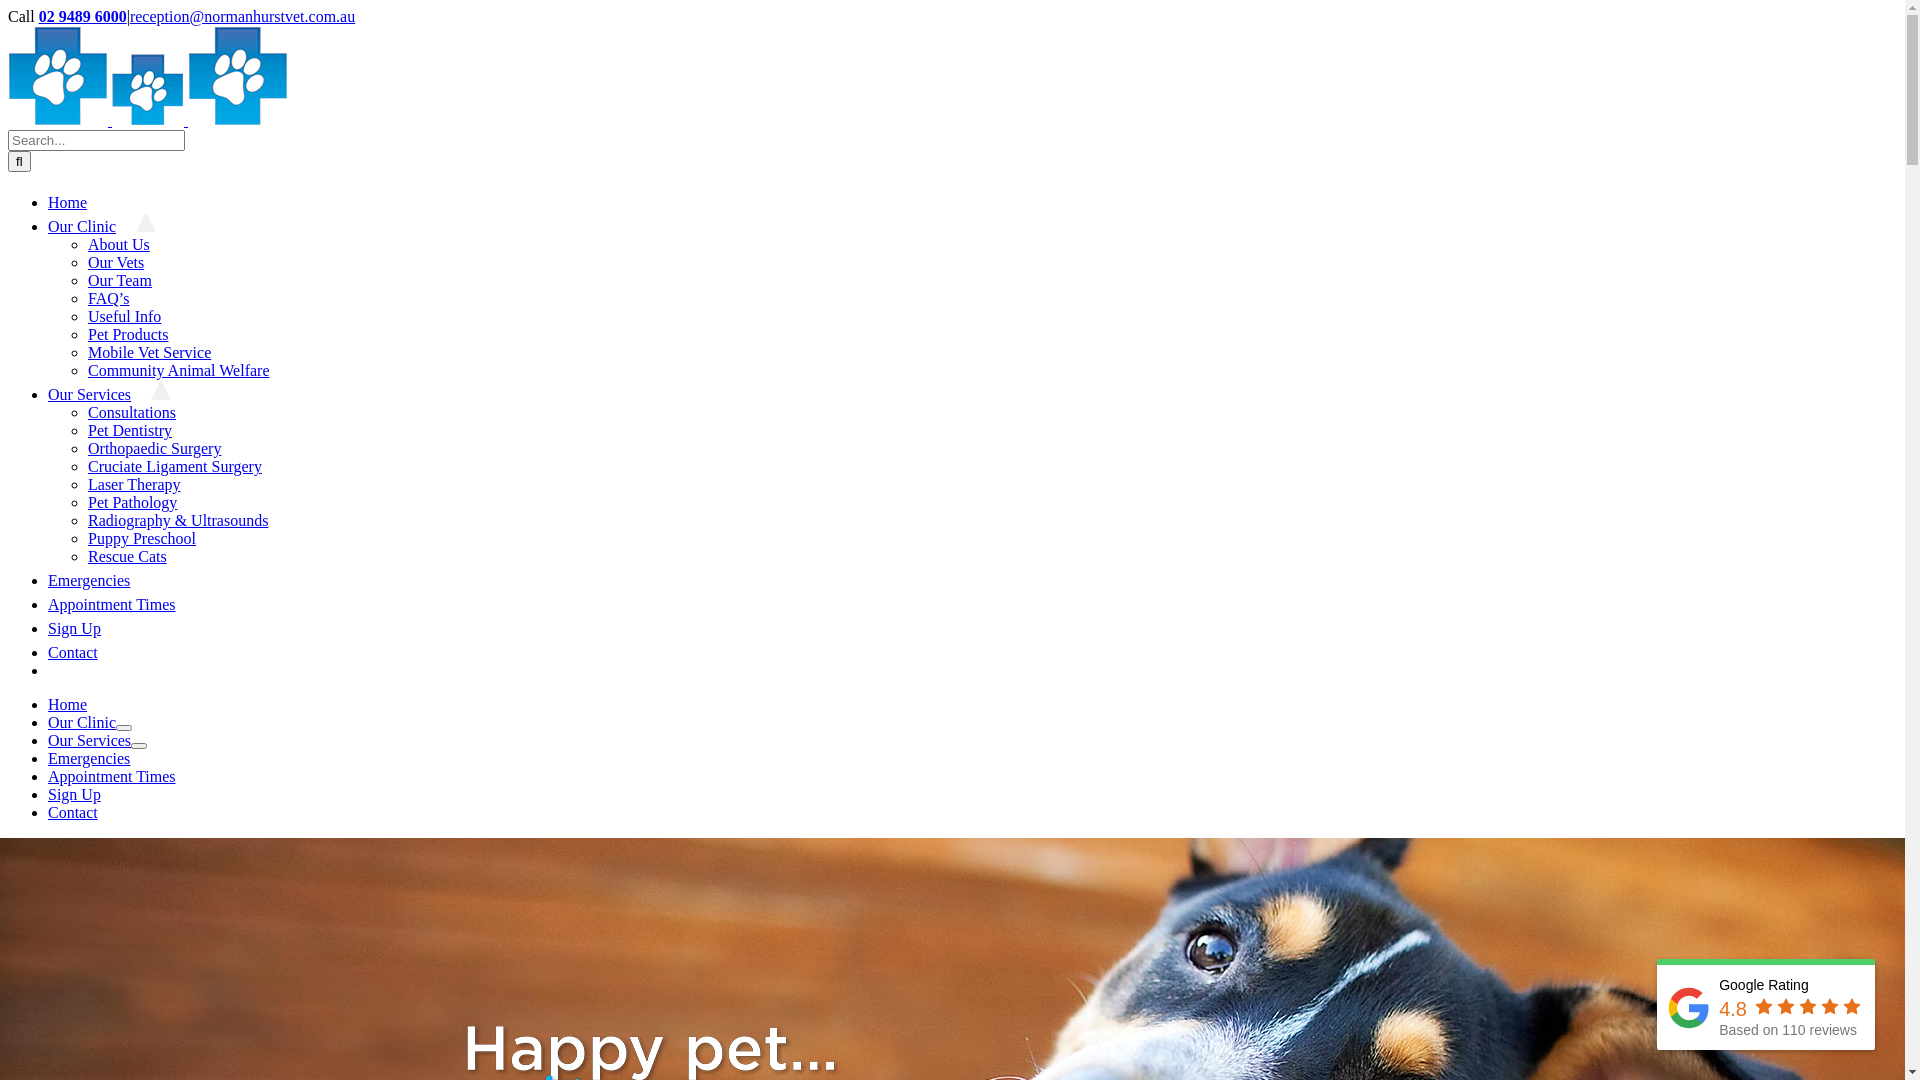  I want to click on Pet Pathology, so click(132, 502).